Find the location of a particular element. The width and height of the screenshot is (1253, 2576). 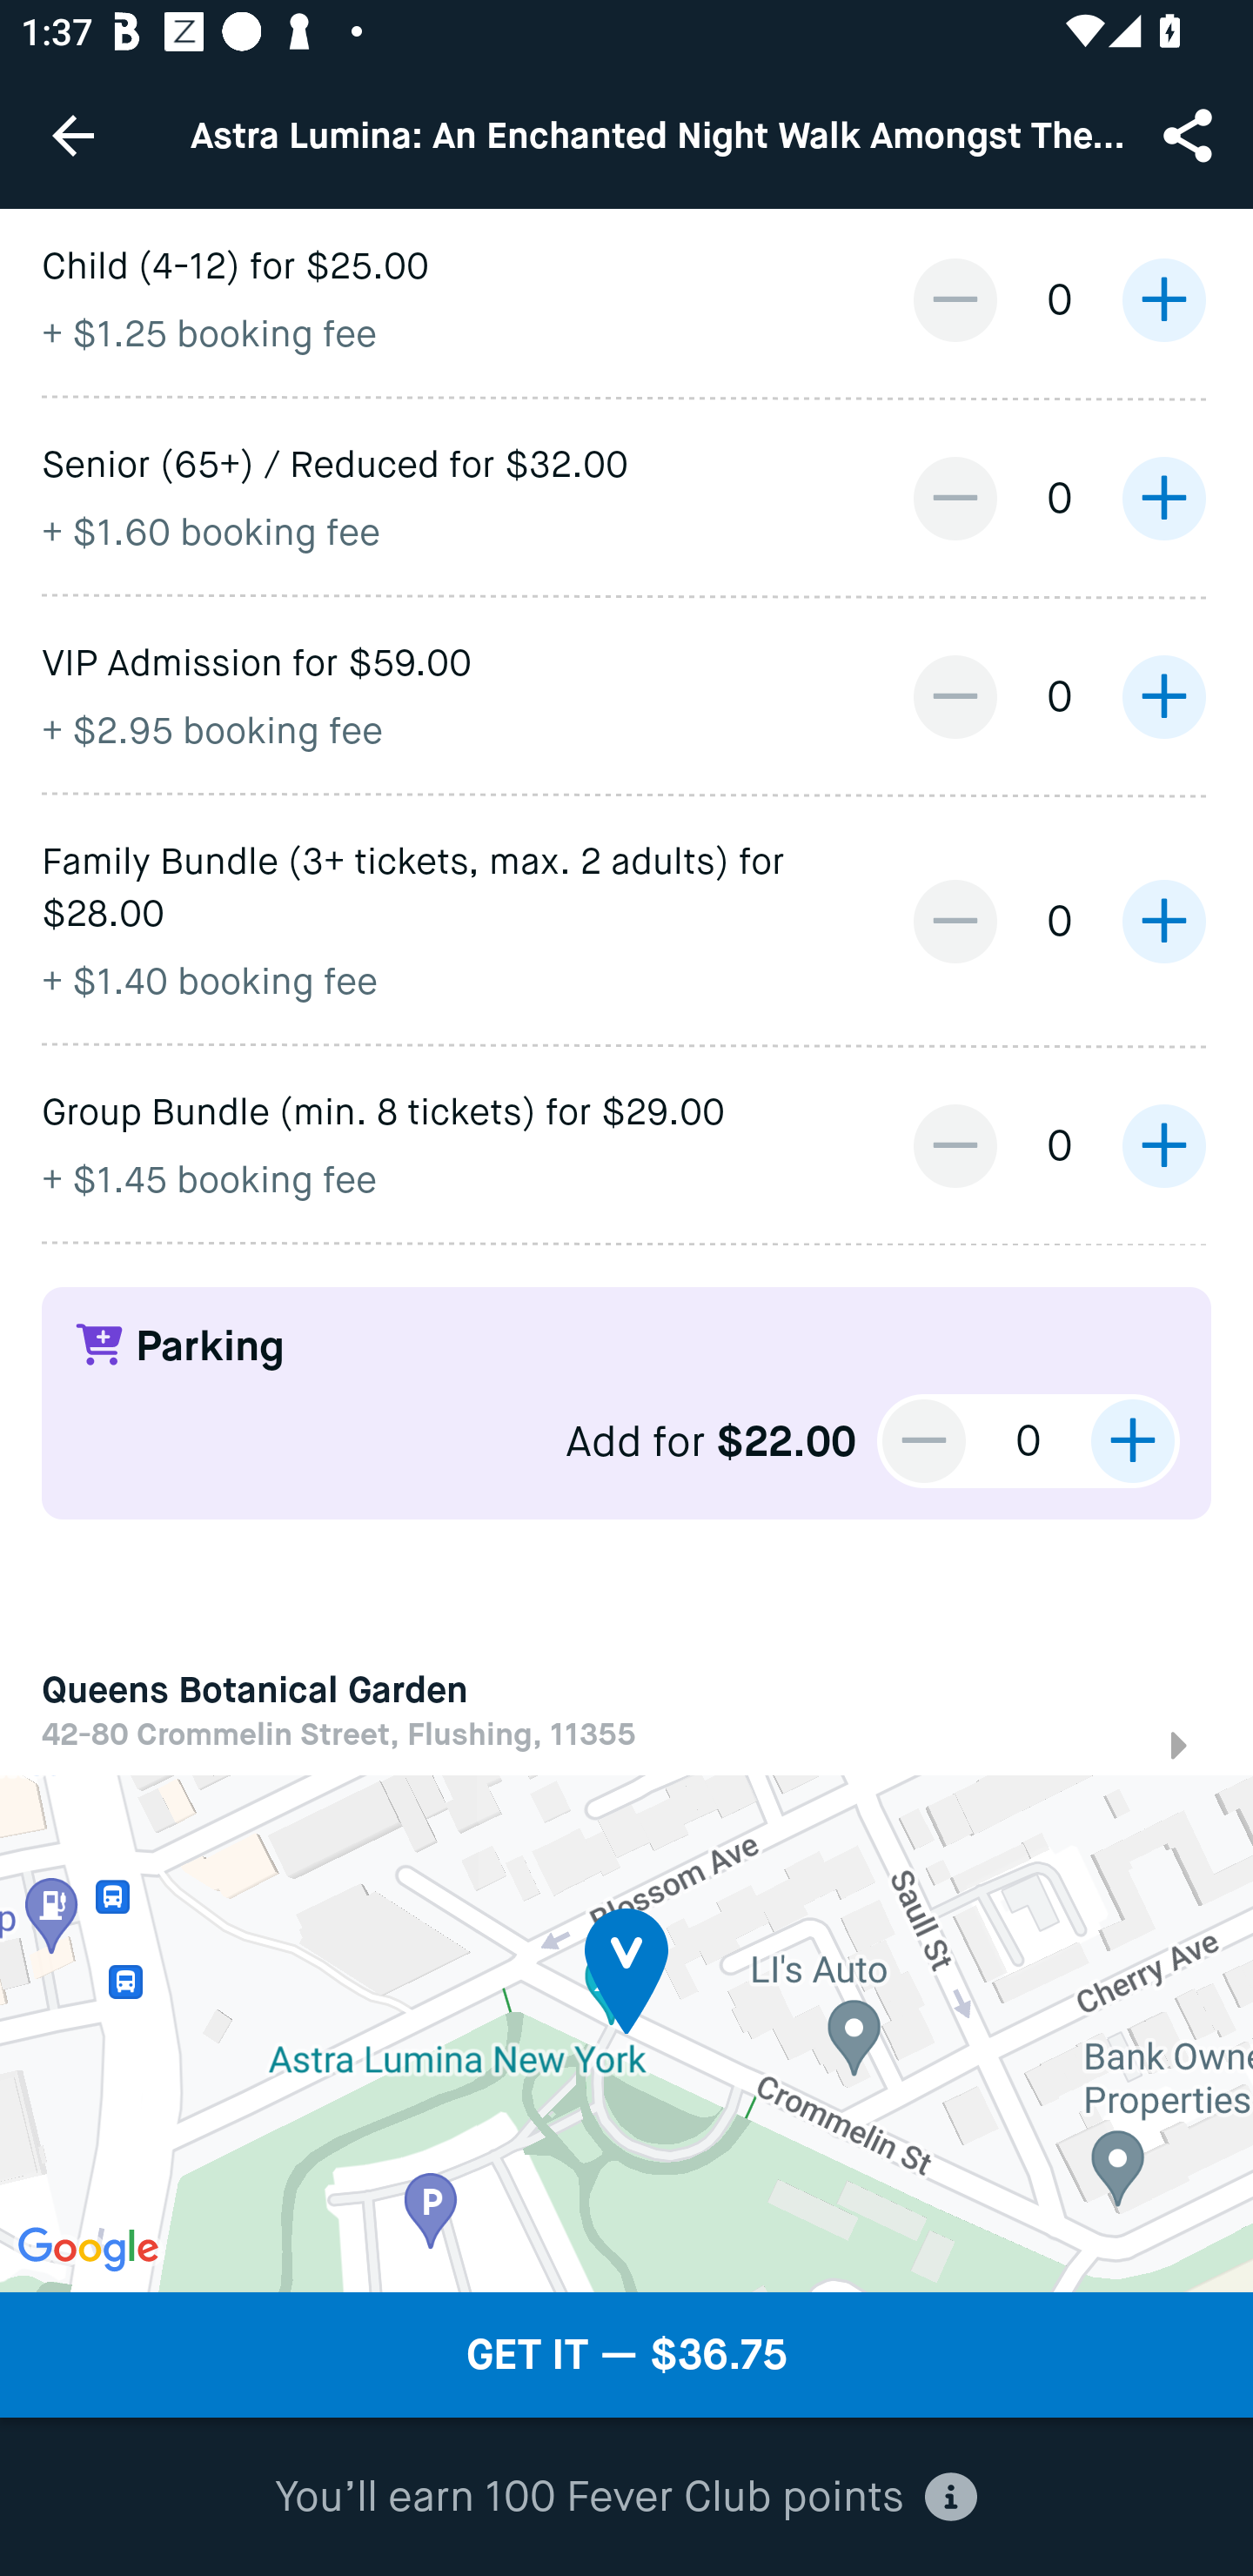

decrease is located at coordinates (955, 1146).